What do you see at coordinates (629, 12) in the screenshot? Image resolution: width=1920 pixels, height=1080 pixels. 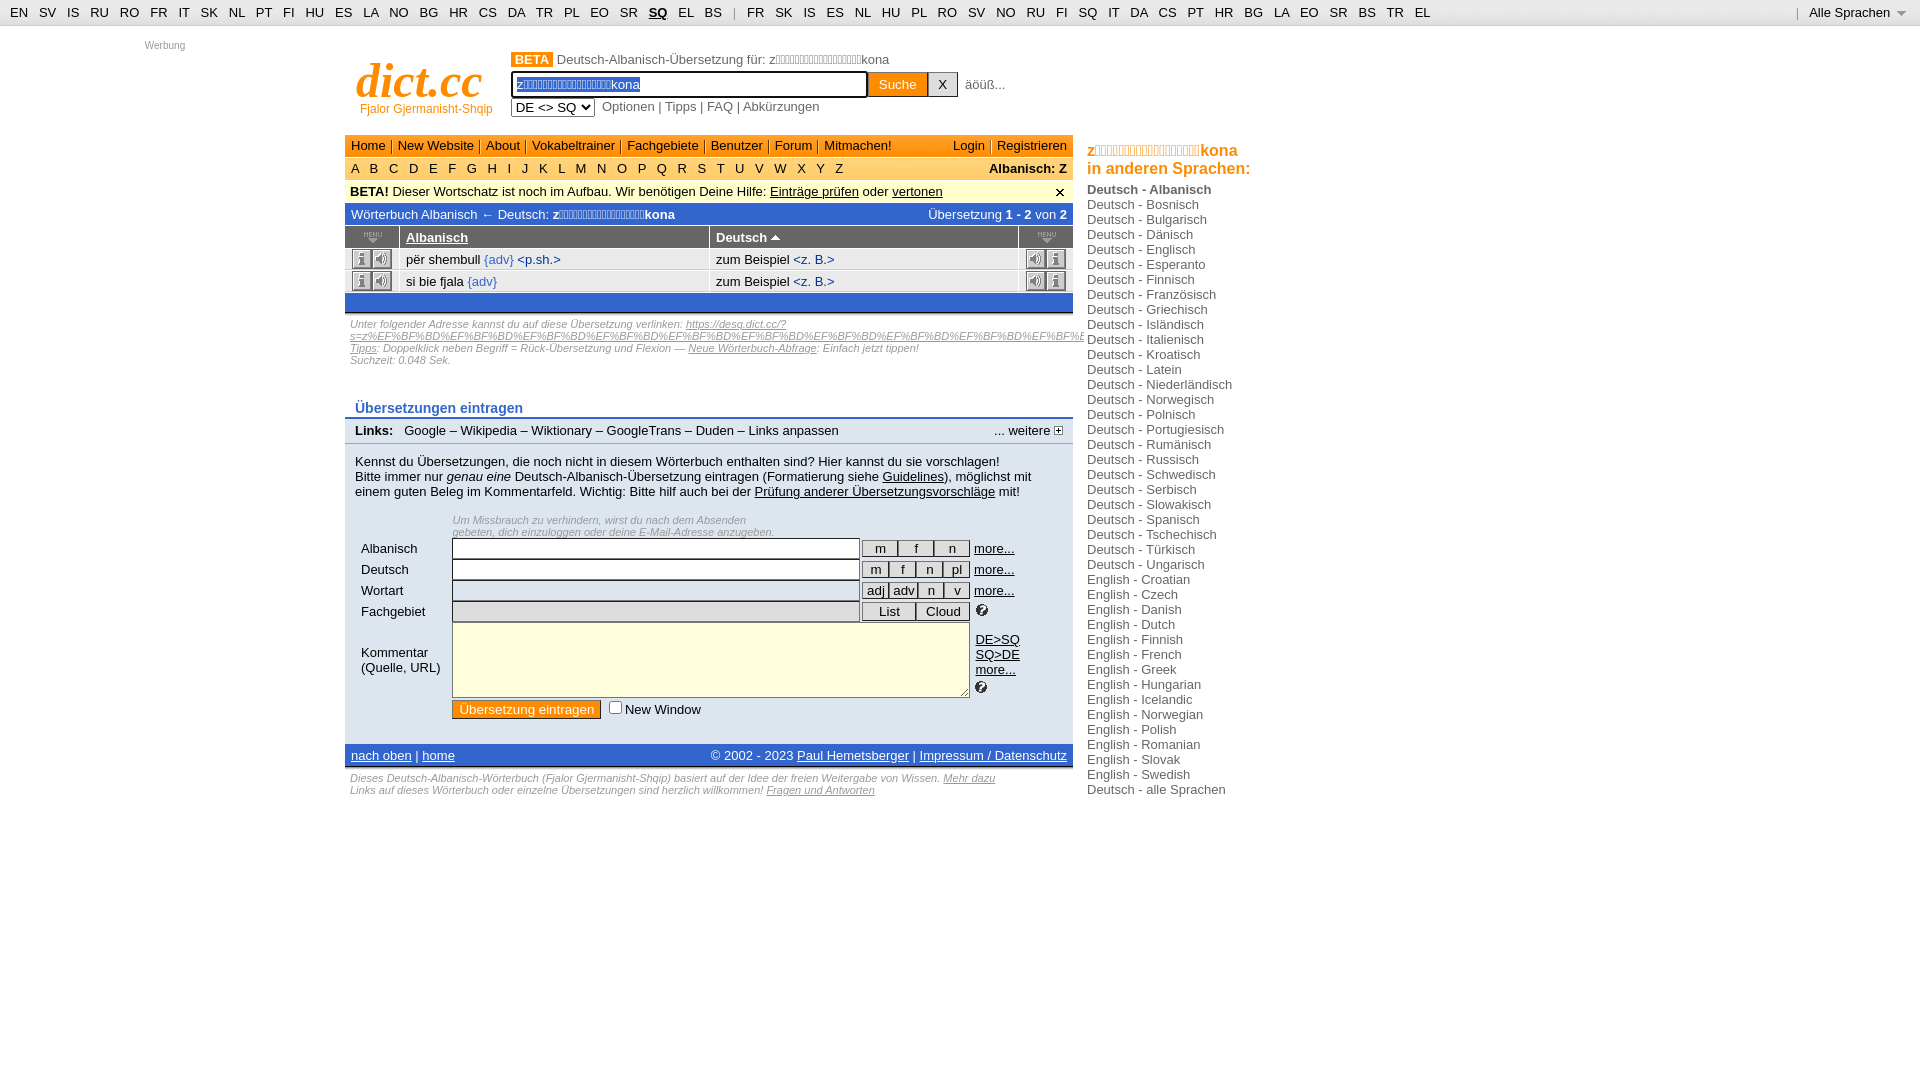 I see `SR` at bounding box center [629, 12].